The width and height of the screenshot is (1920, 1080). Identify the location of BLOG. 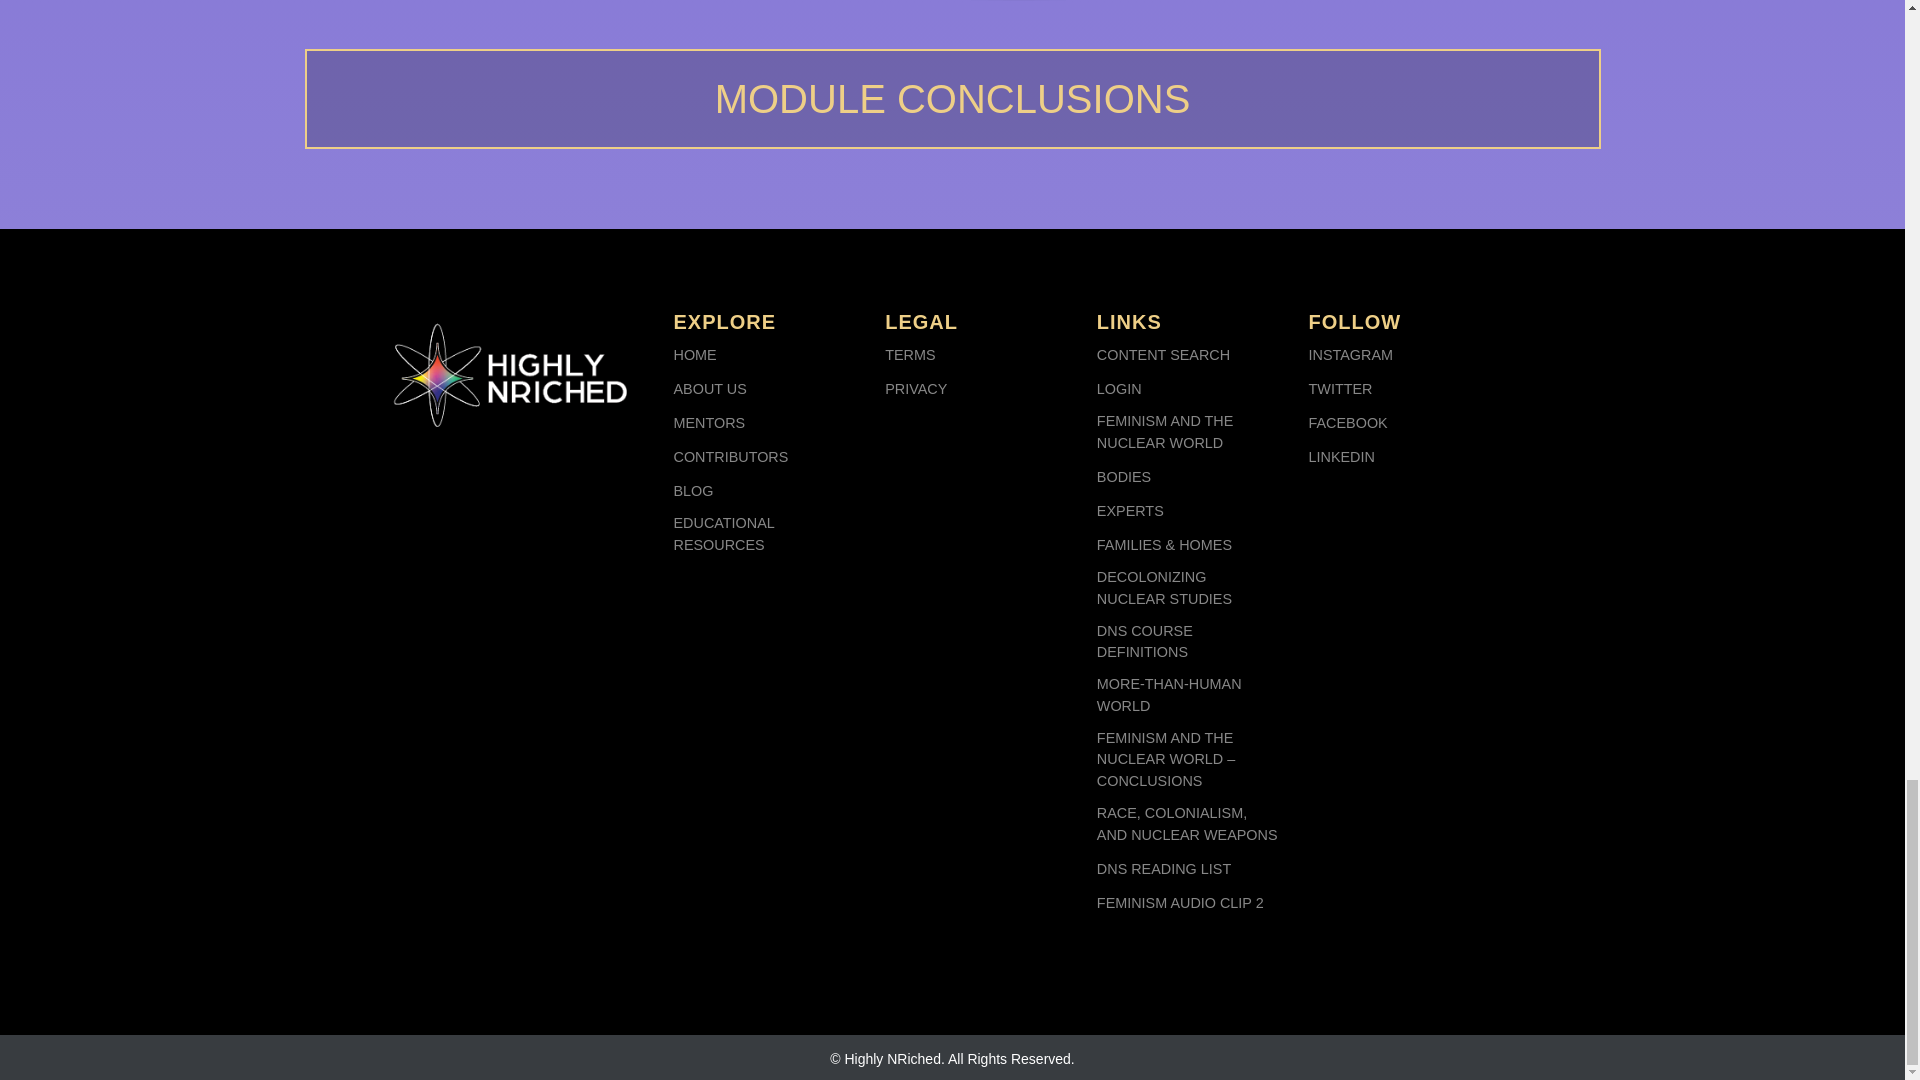
(694, 492).